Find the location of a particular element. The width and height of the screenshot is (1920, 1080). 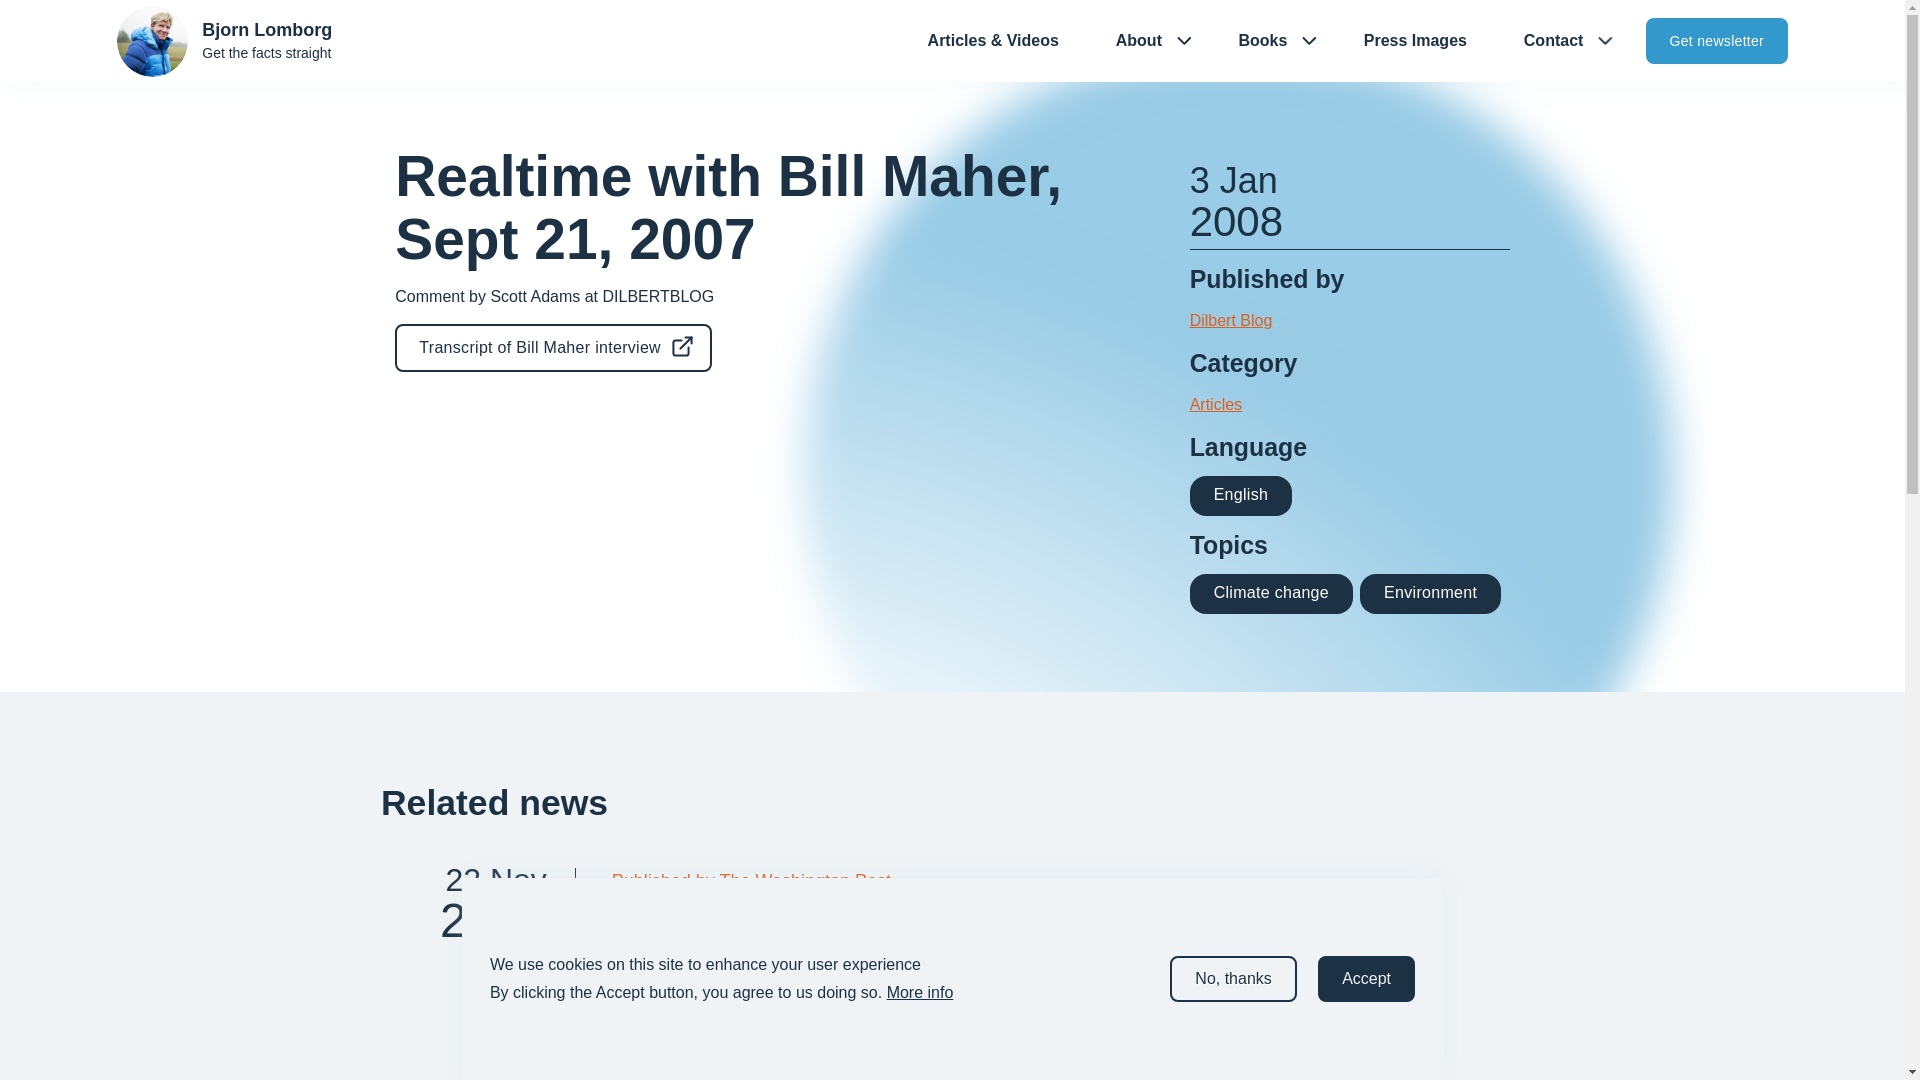

Get newsletter is located at coordinates (554, 348).